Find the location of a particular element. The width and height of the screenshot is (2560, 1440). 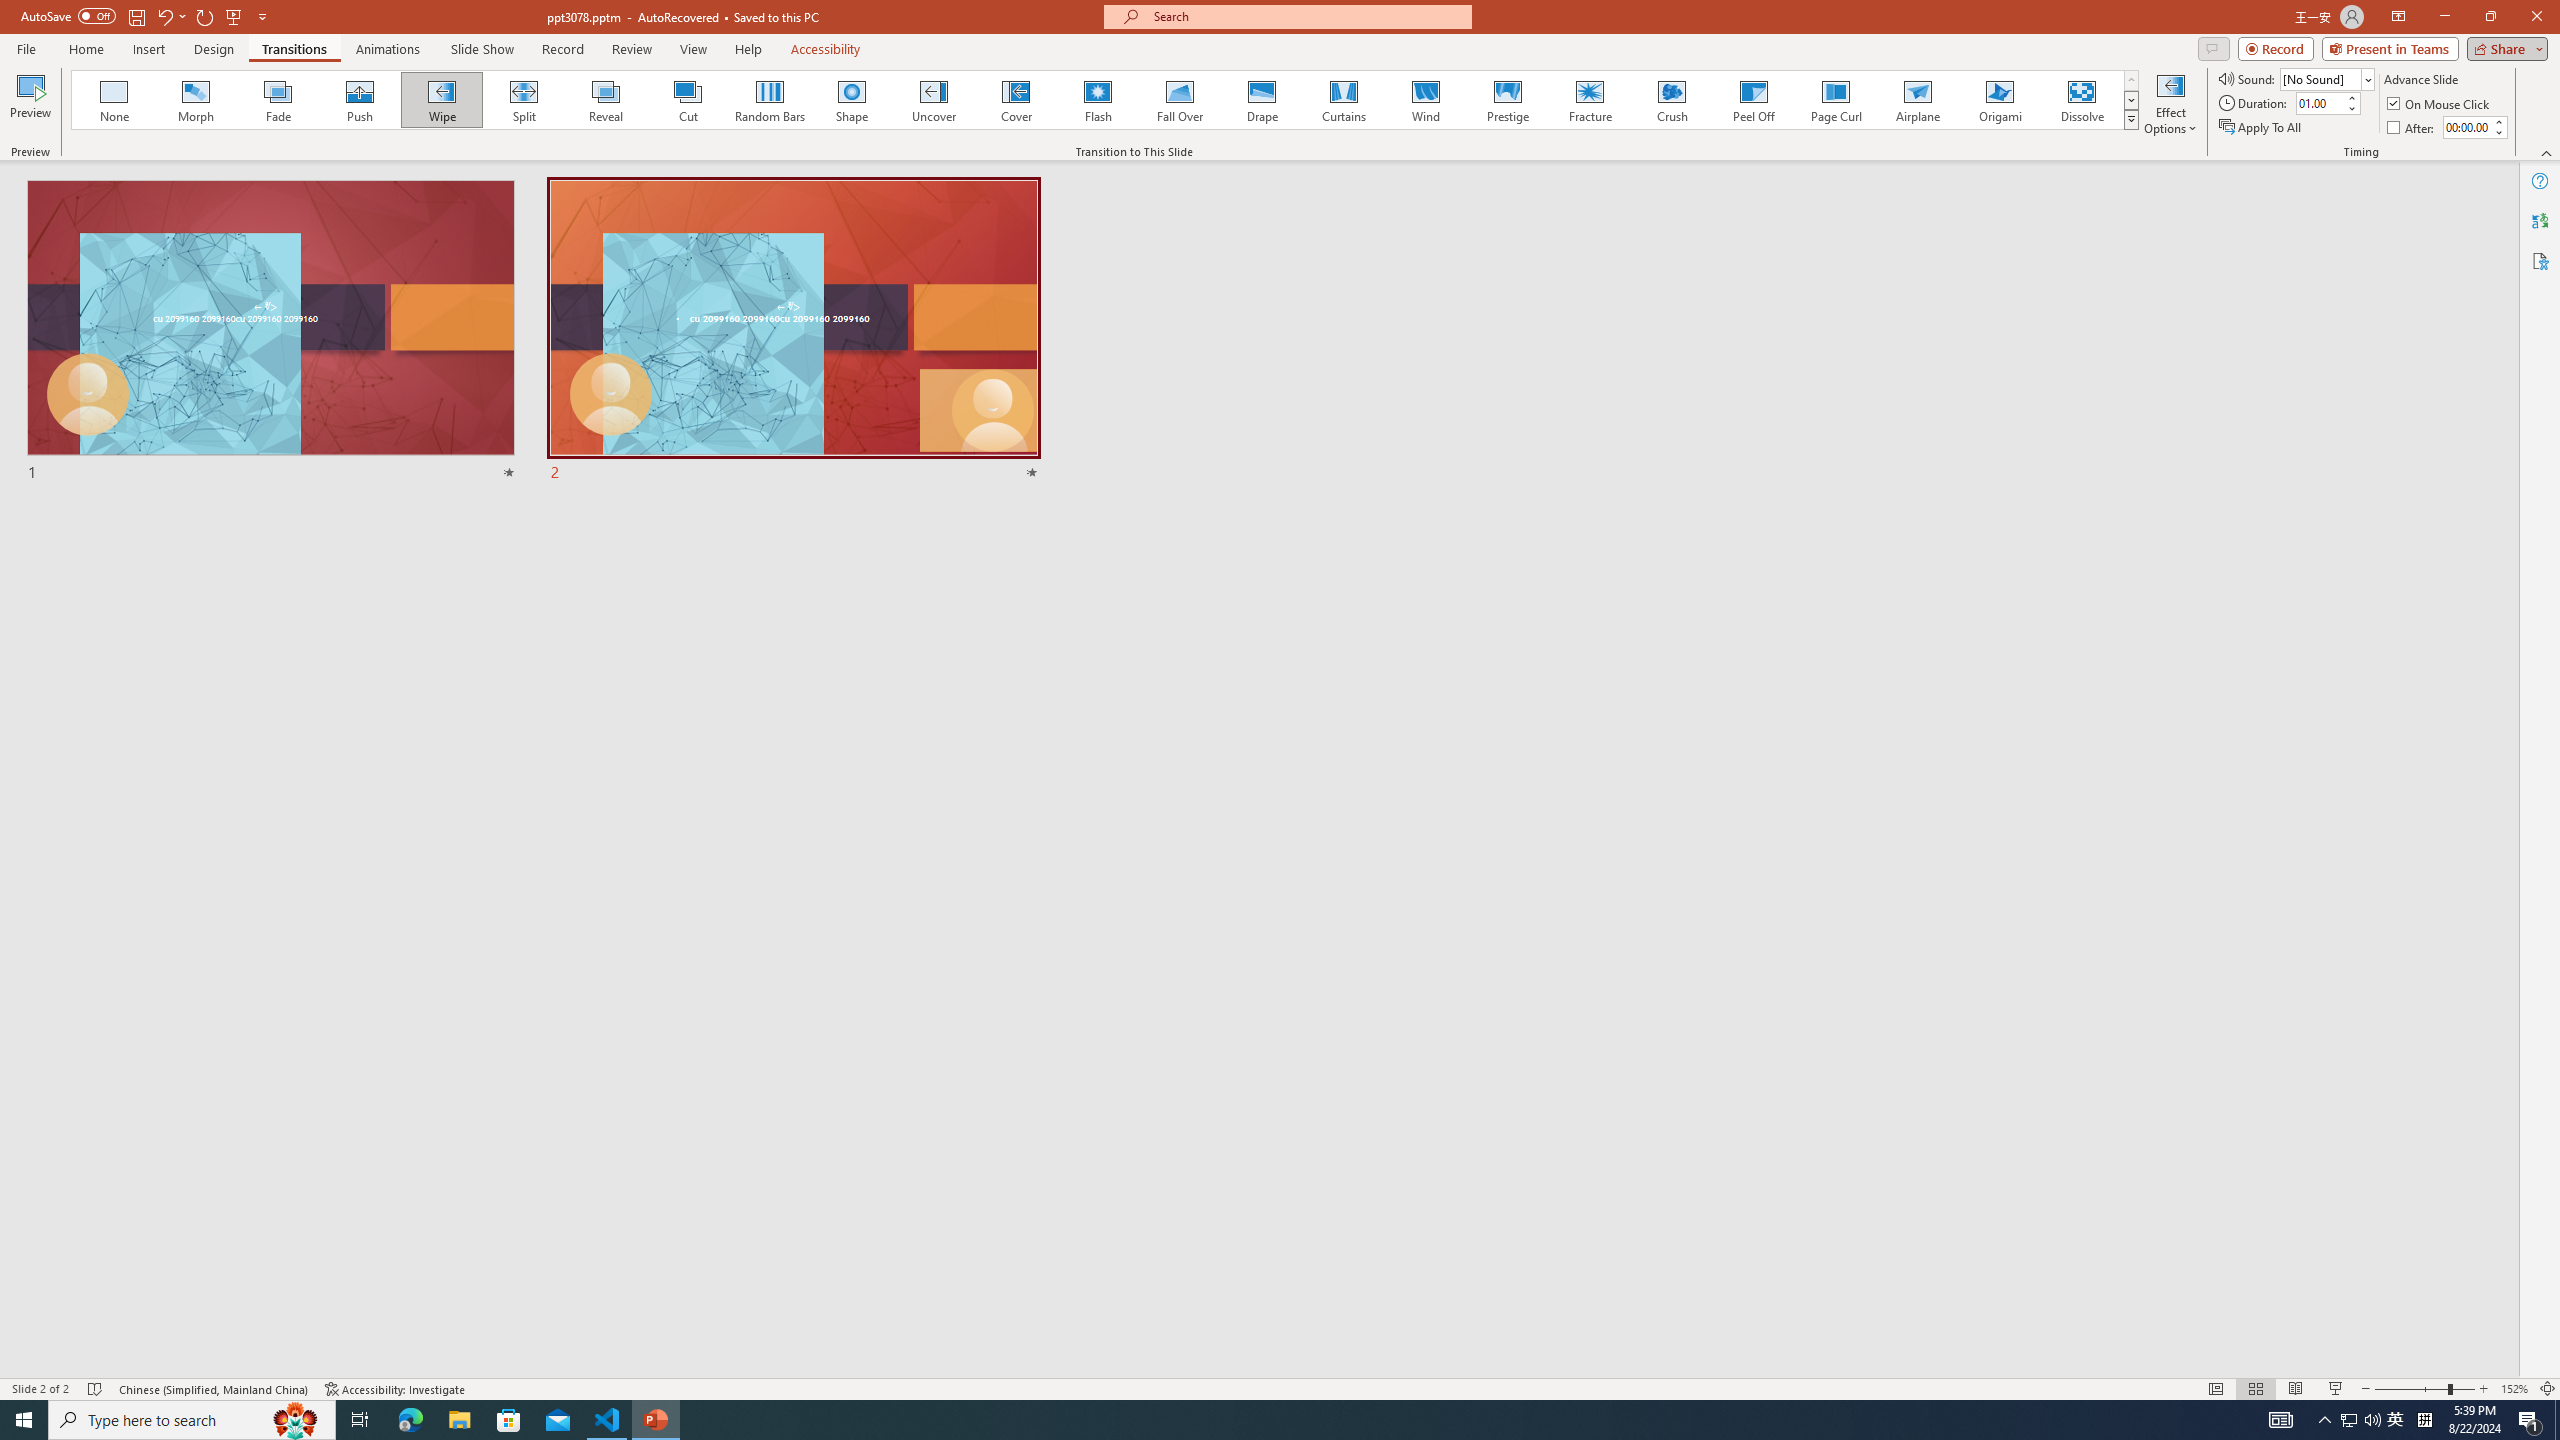

Sound is located at coordinates (2328, 78).